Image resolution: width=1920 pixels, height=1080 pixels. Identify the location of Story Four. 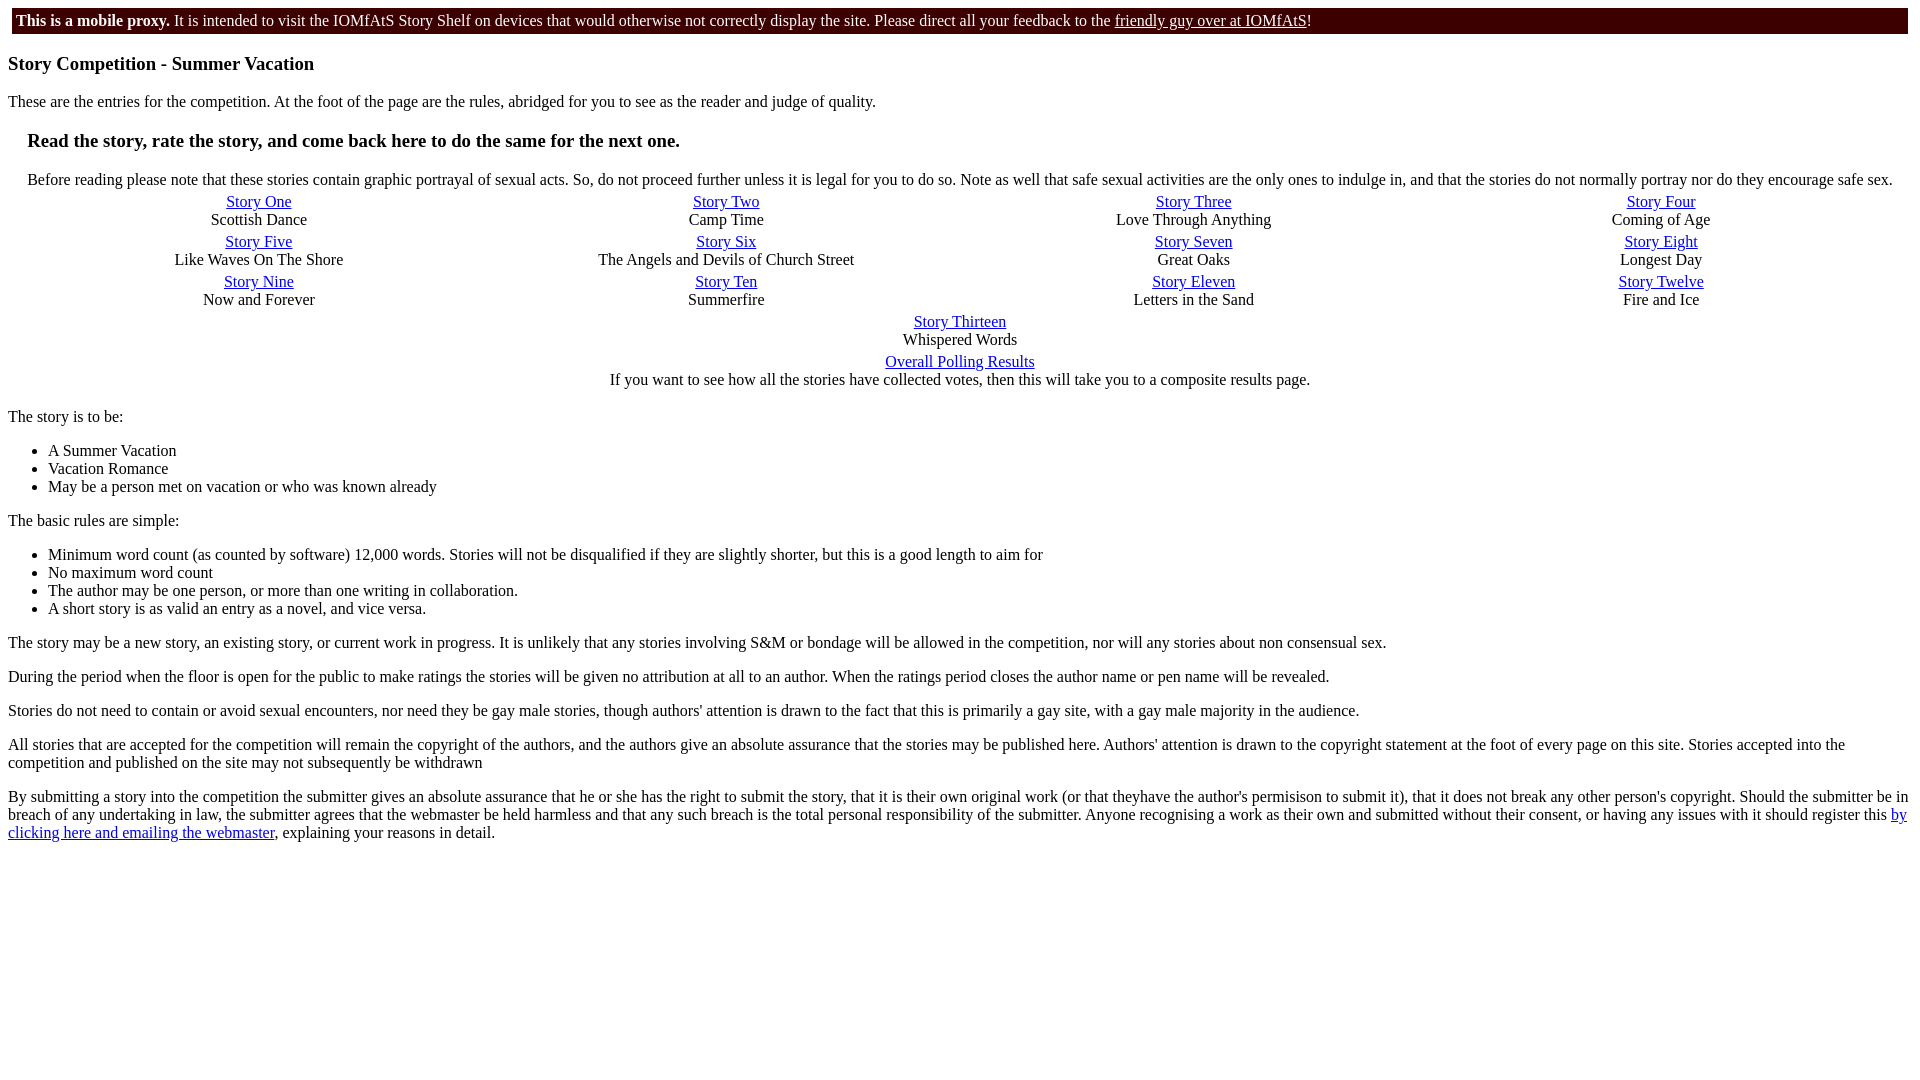
(1660, 201).